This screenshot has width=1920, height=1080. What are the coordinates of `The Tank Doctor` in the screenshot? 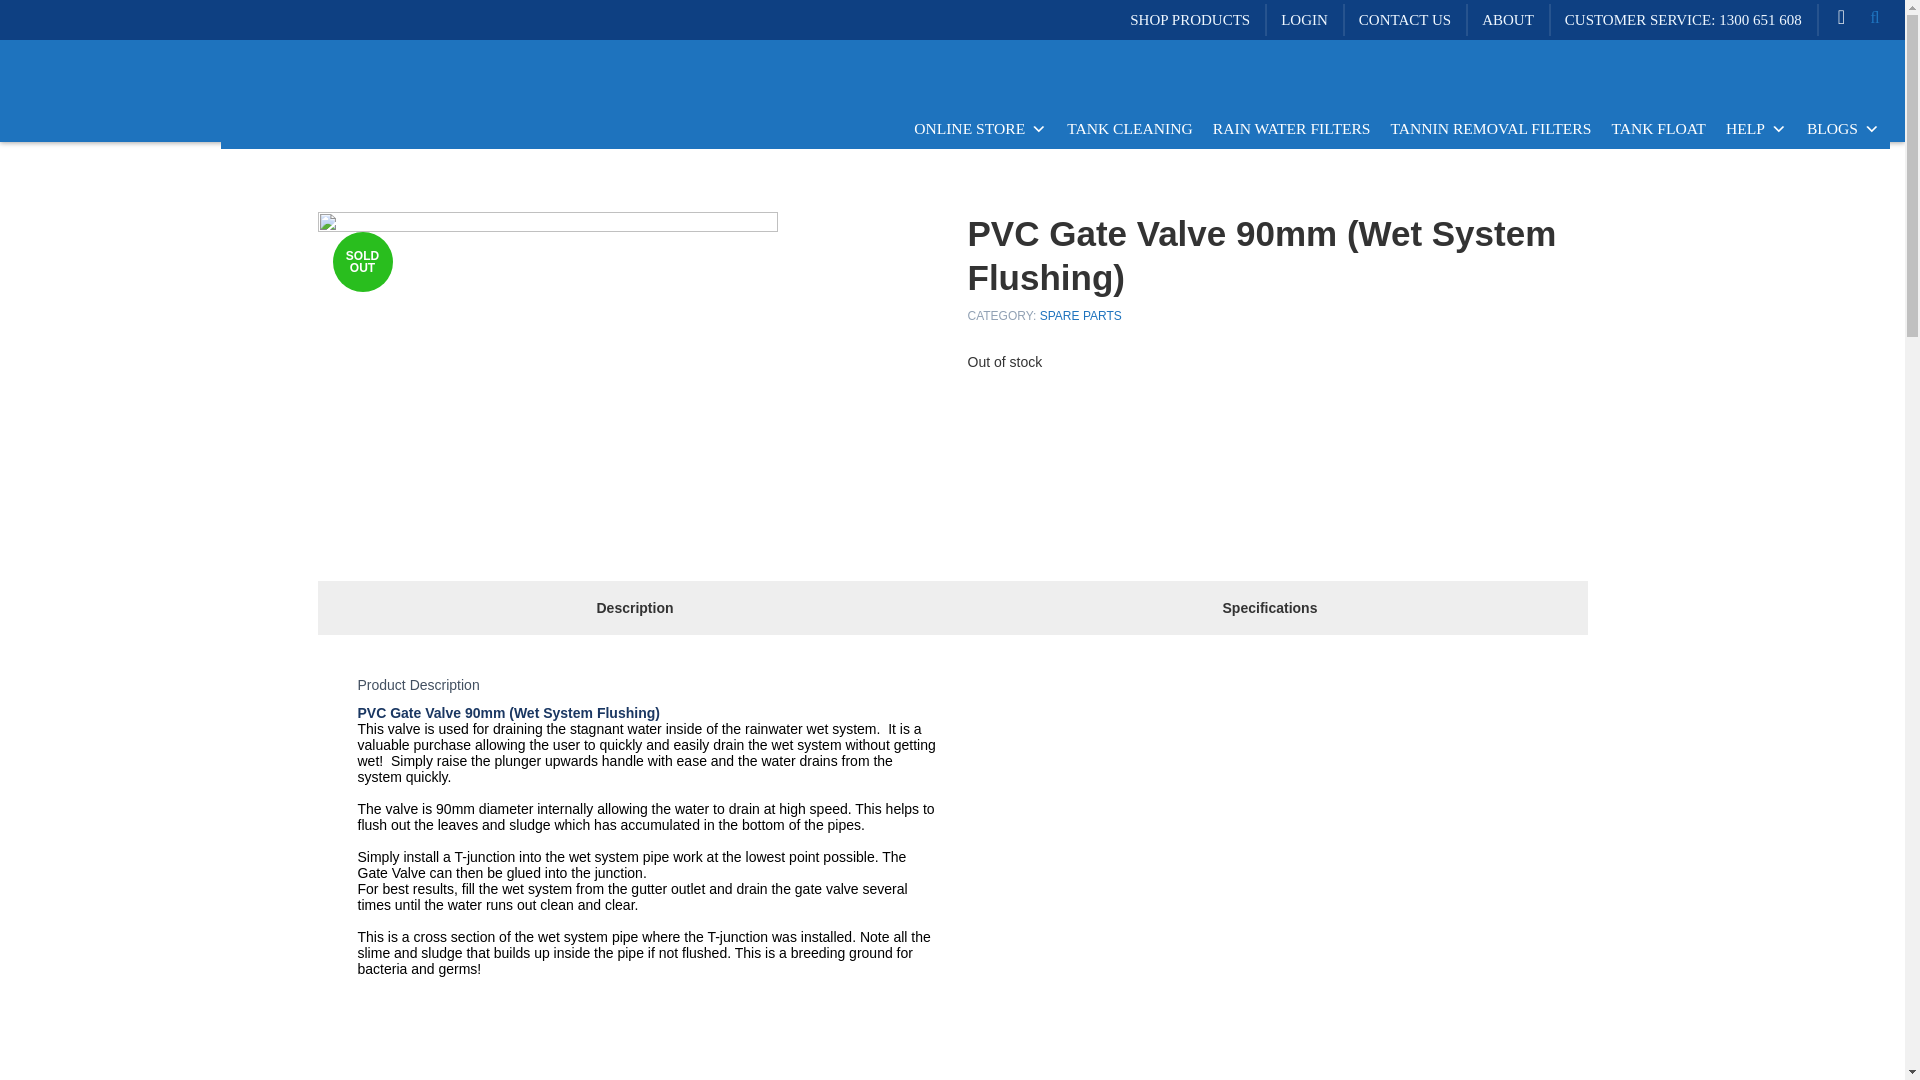 It's located at (94, 46).